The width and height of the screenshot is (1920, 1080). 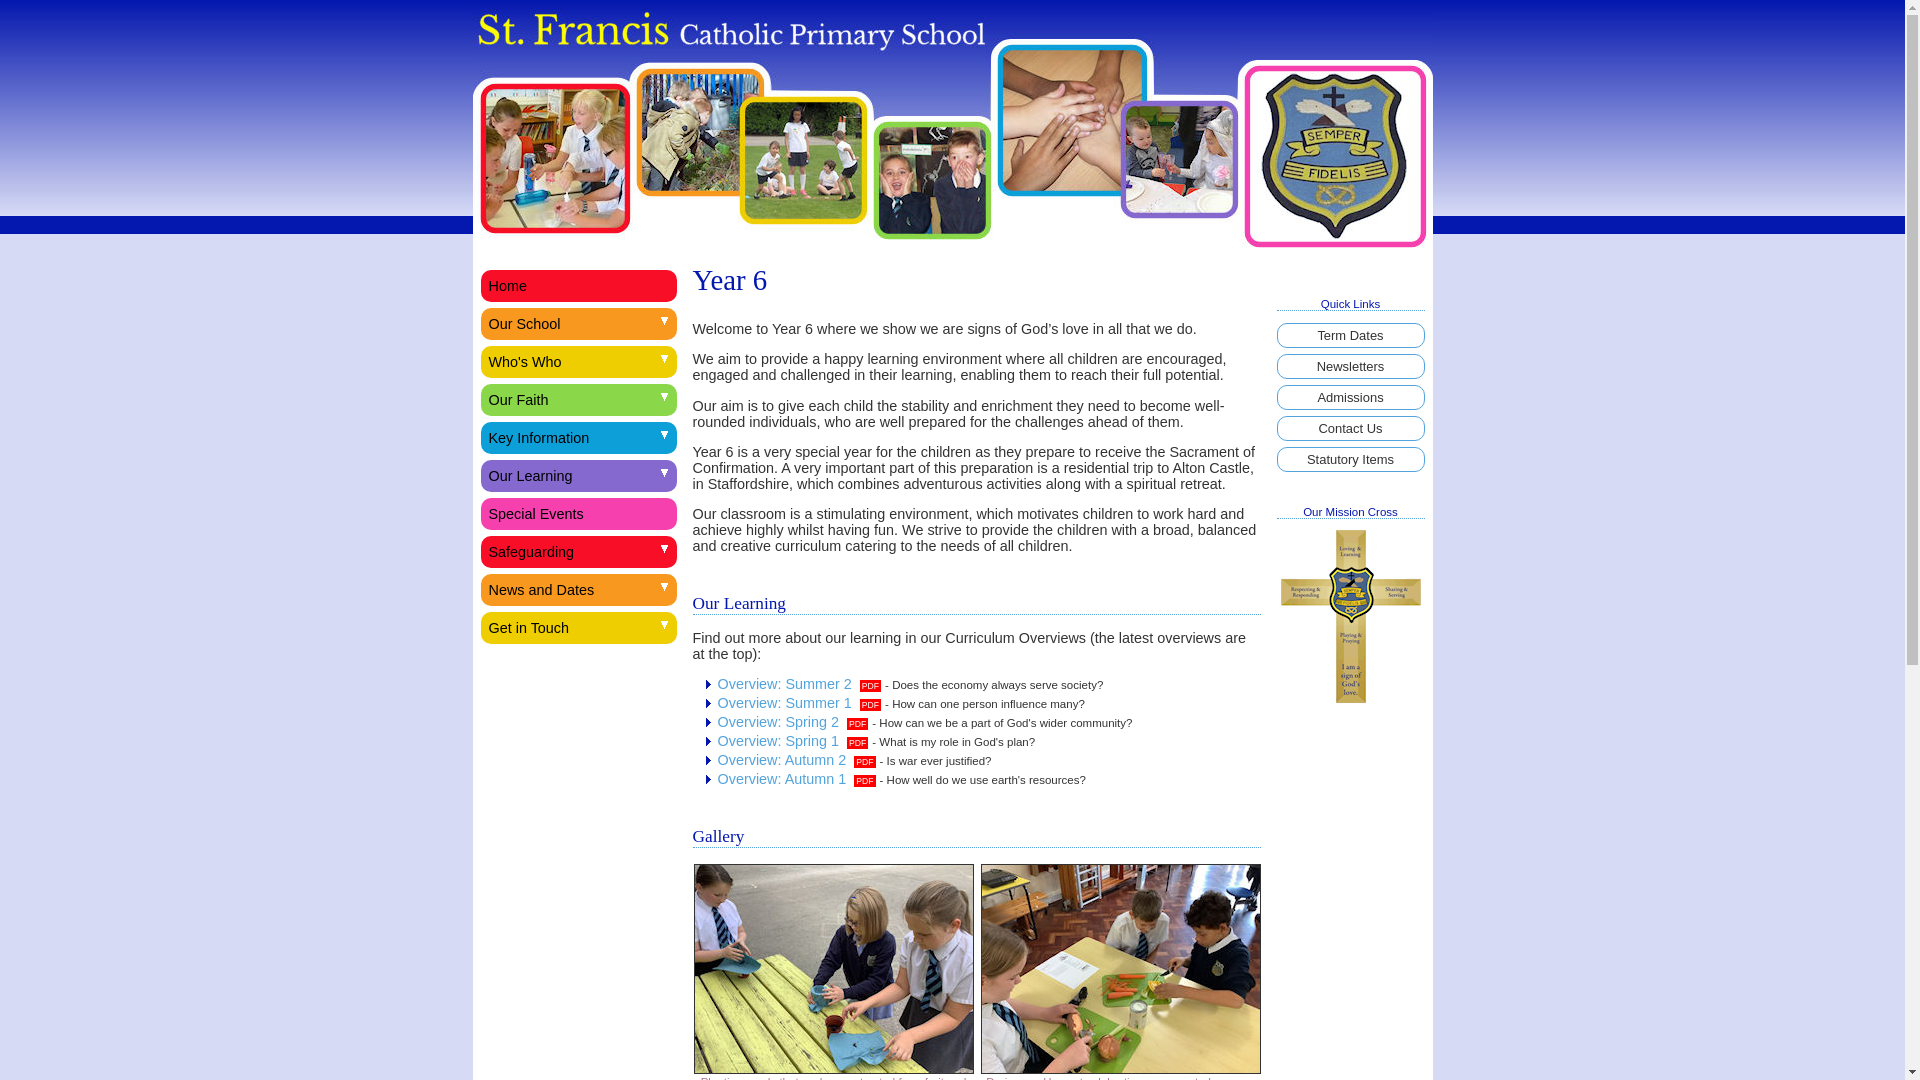 What do you see at coordinates (796, 779) in the screenshot?
I see `Overview: Autumn 1` at bounding box center [796, 779].